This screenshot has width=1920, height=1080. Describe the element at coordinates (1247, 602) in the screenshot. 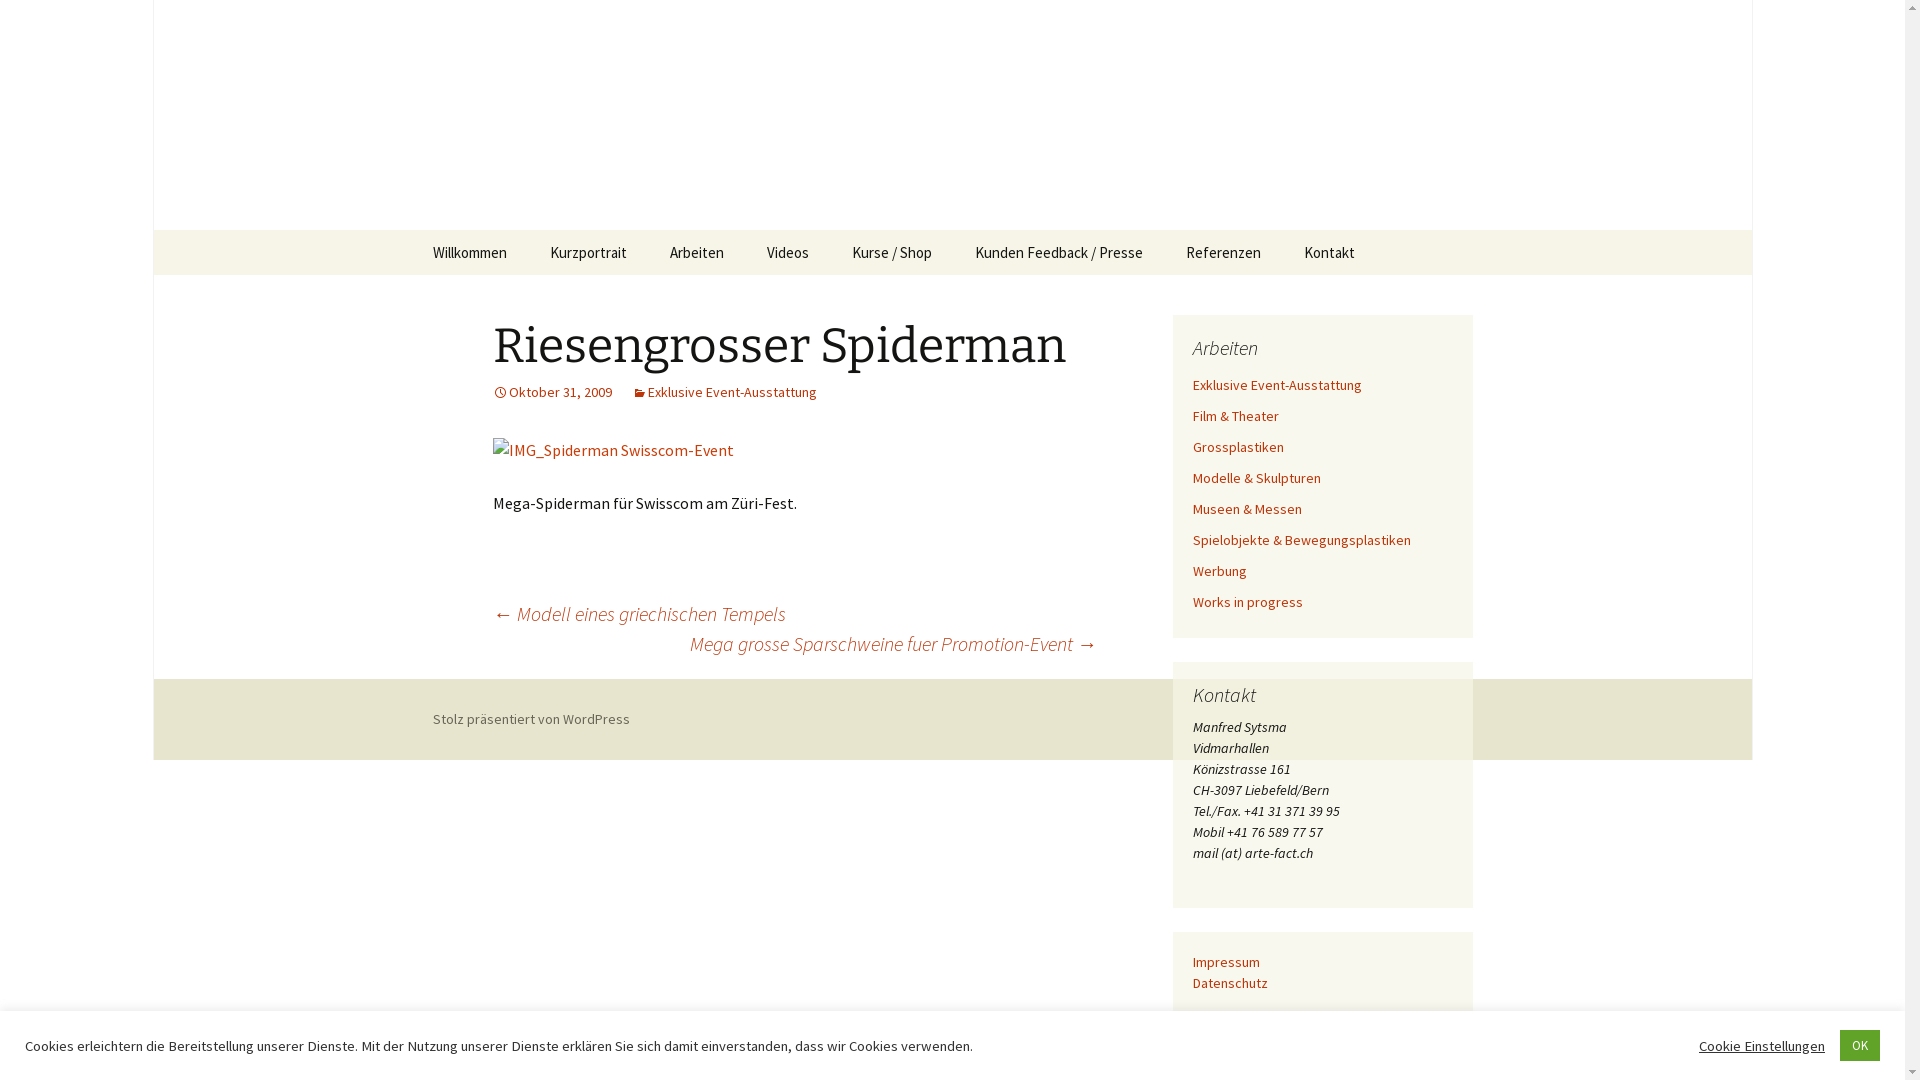

I see `Works in progress` at that location.